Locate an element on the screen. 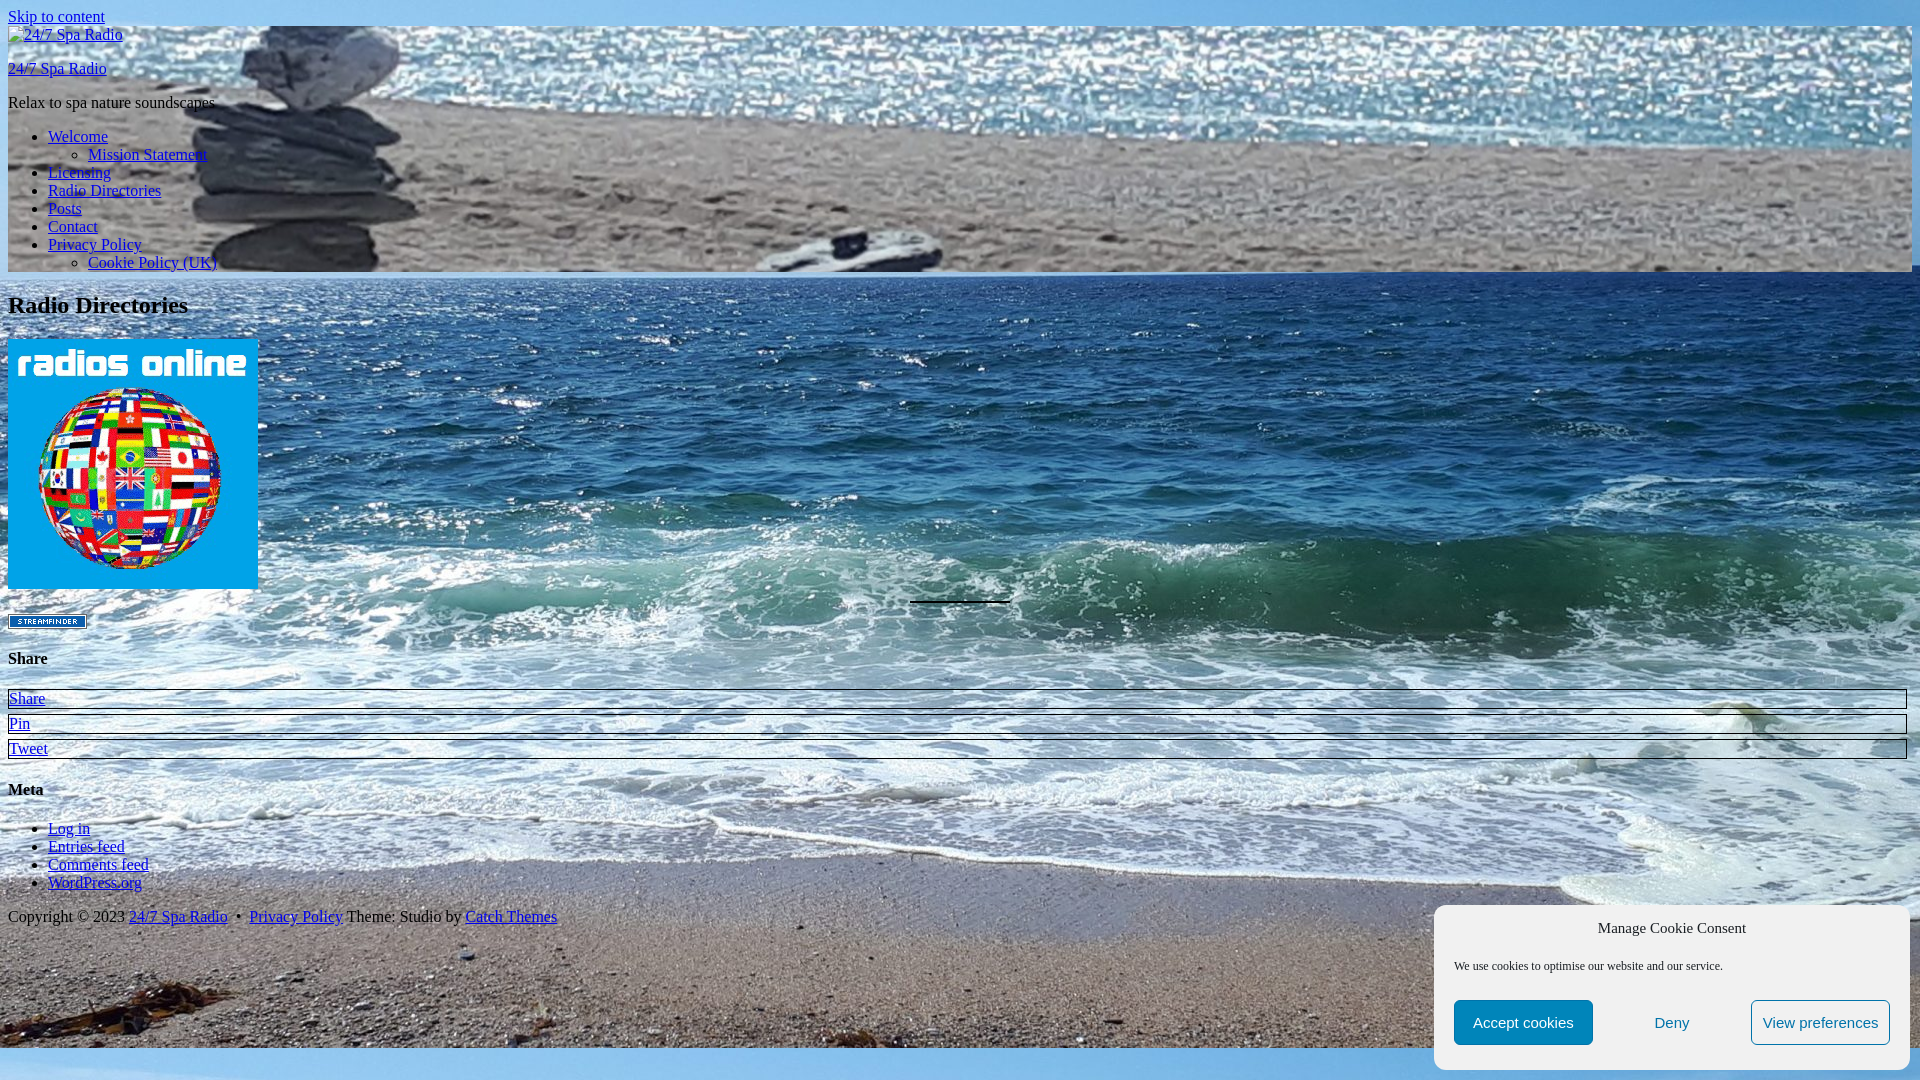 The image size is (1920, 1080). Log in is located at coordinates (69, 828).